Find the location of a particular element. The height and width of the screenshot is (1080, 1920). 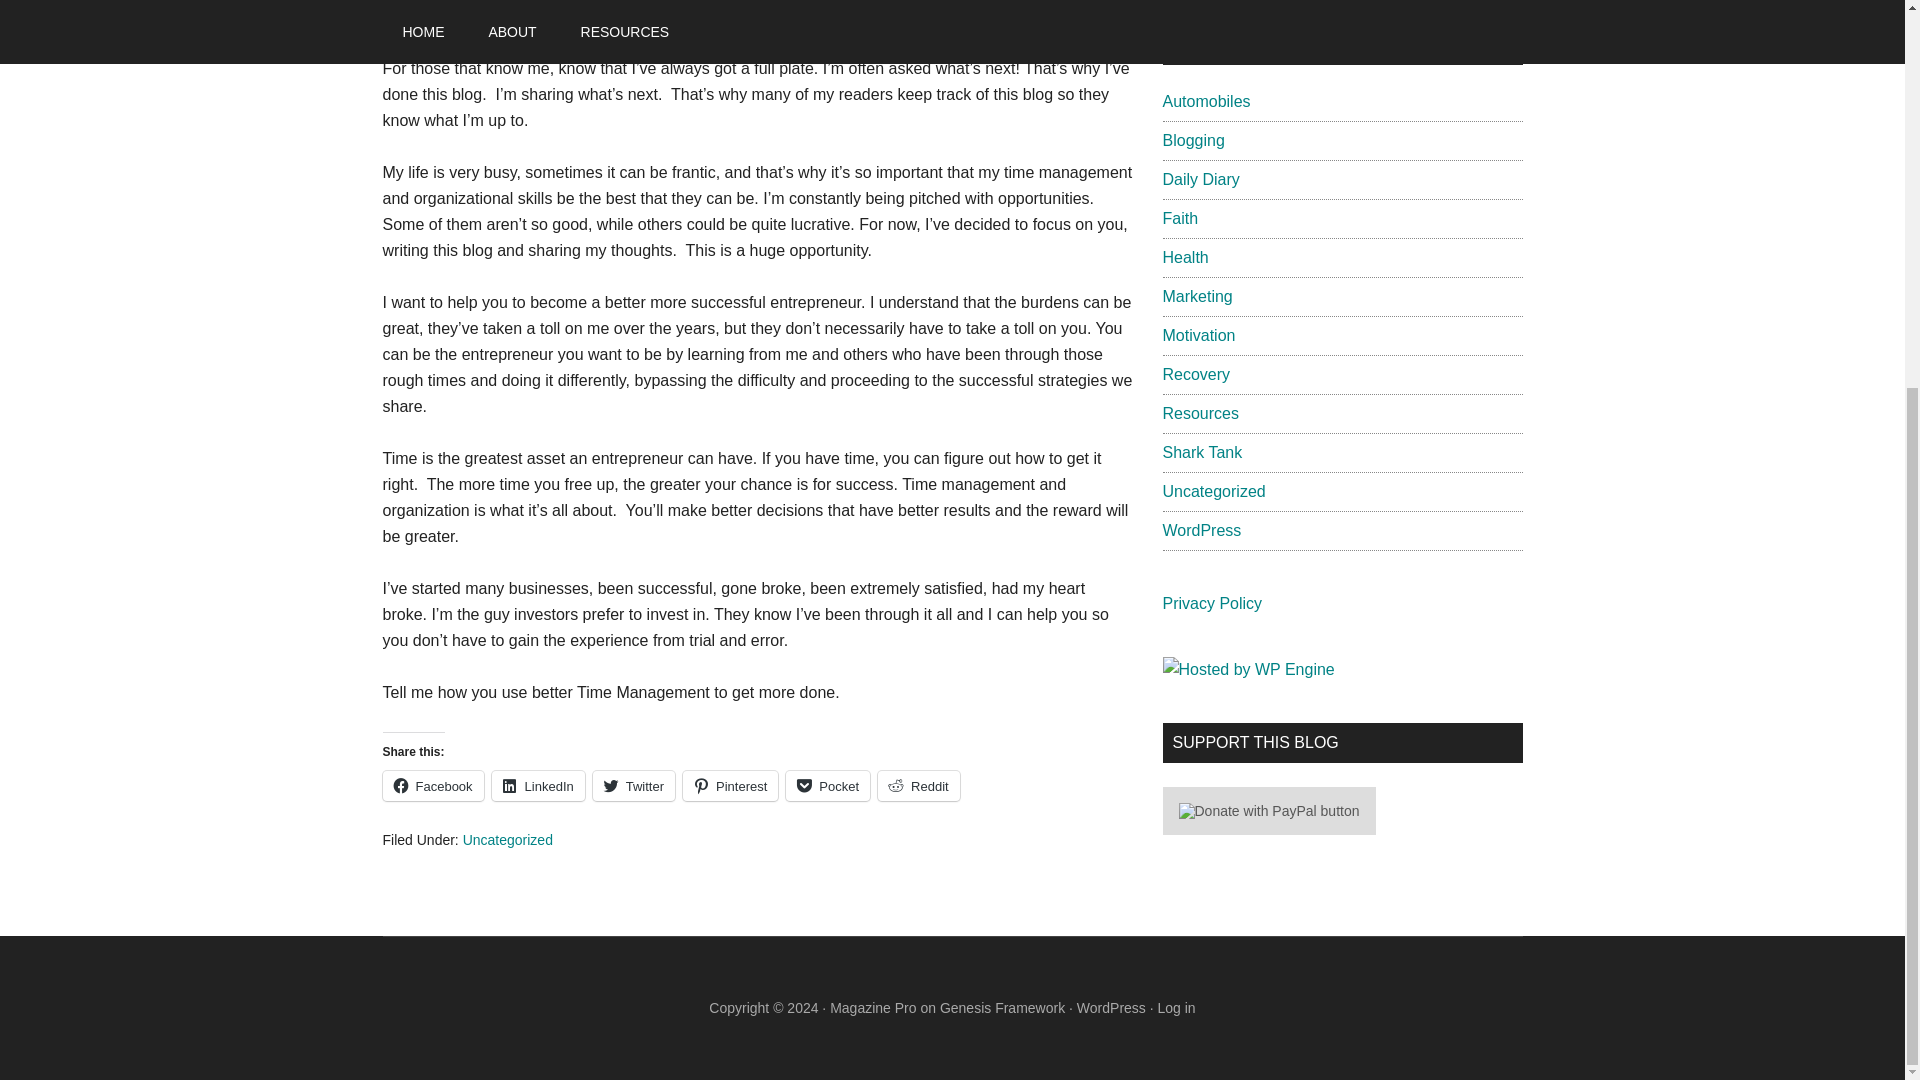

Facebook is located at coordinates (432, 786).